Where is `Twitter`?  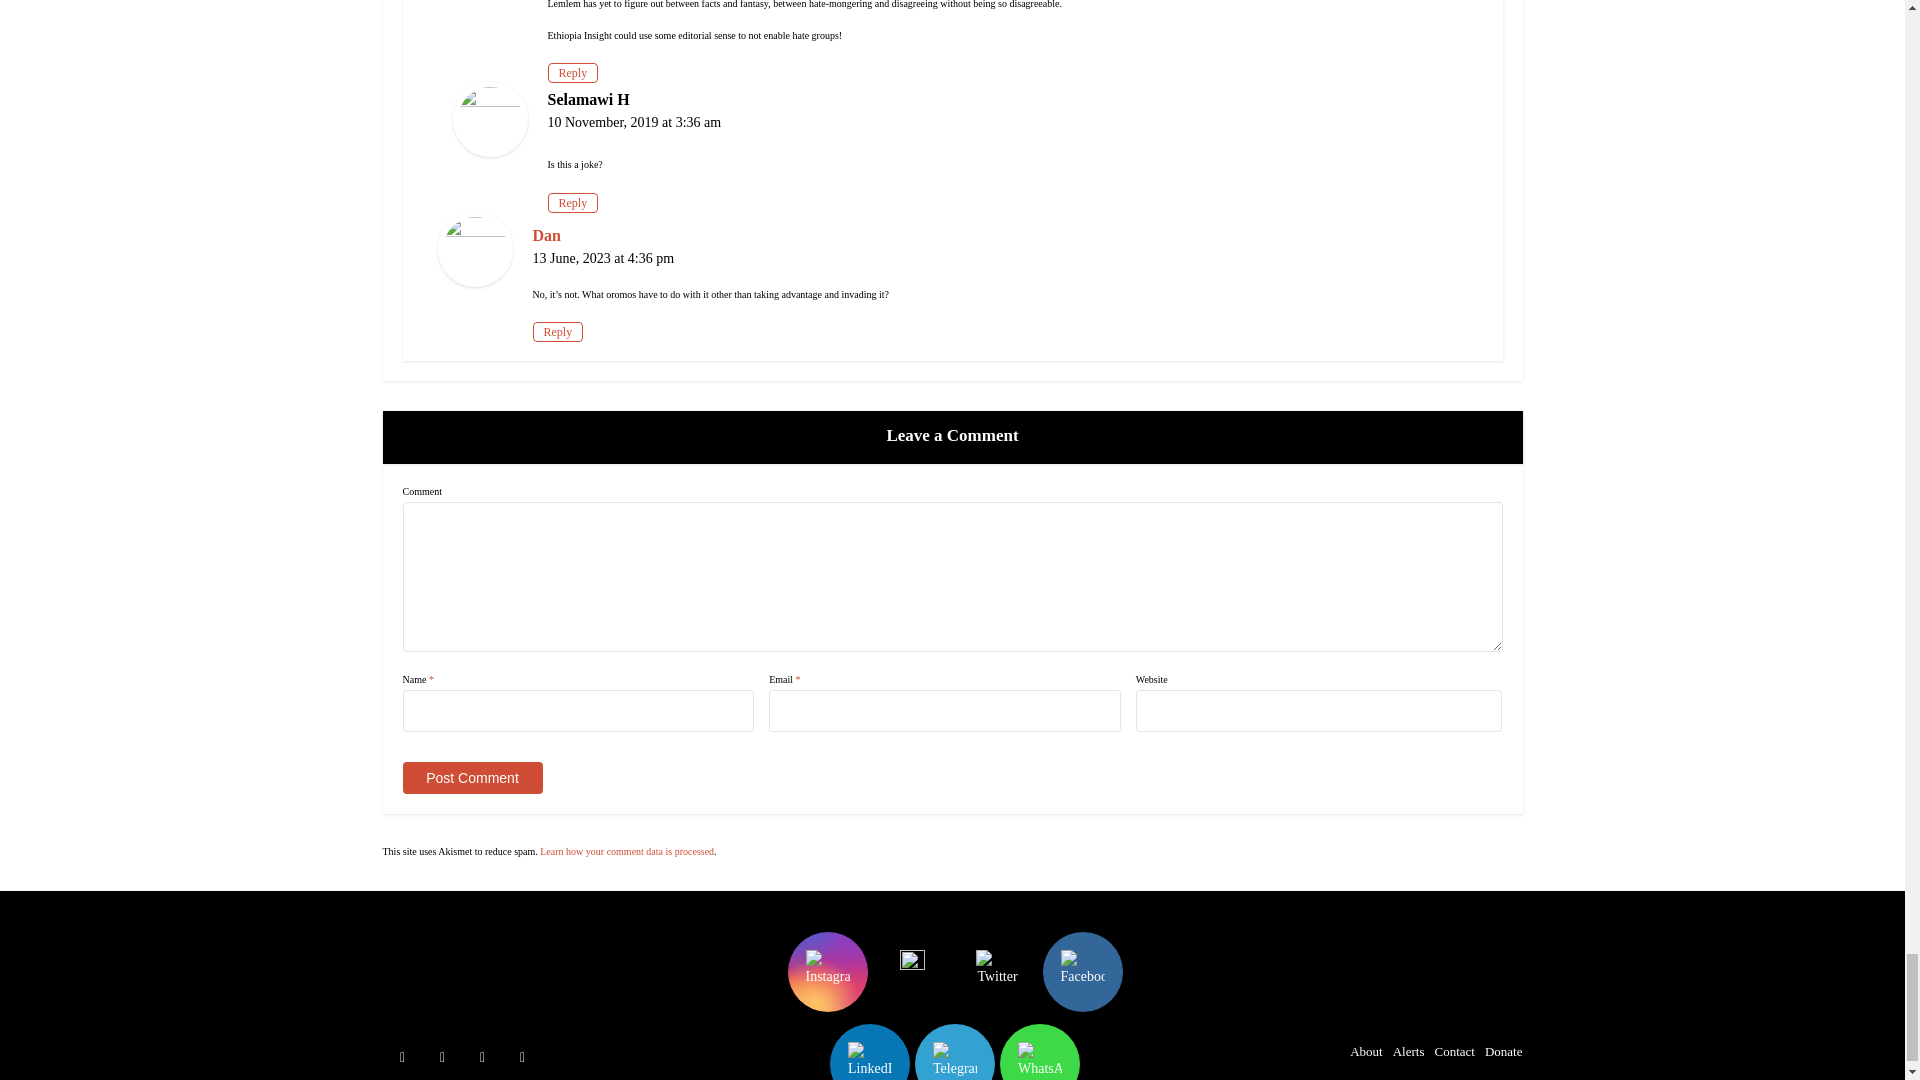 Twitter is located at coordinates (997, 972).